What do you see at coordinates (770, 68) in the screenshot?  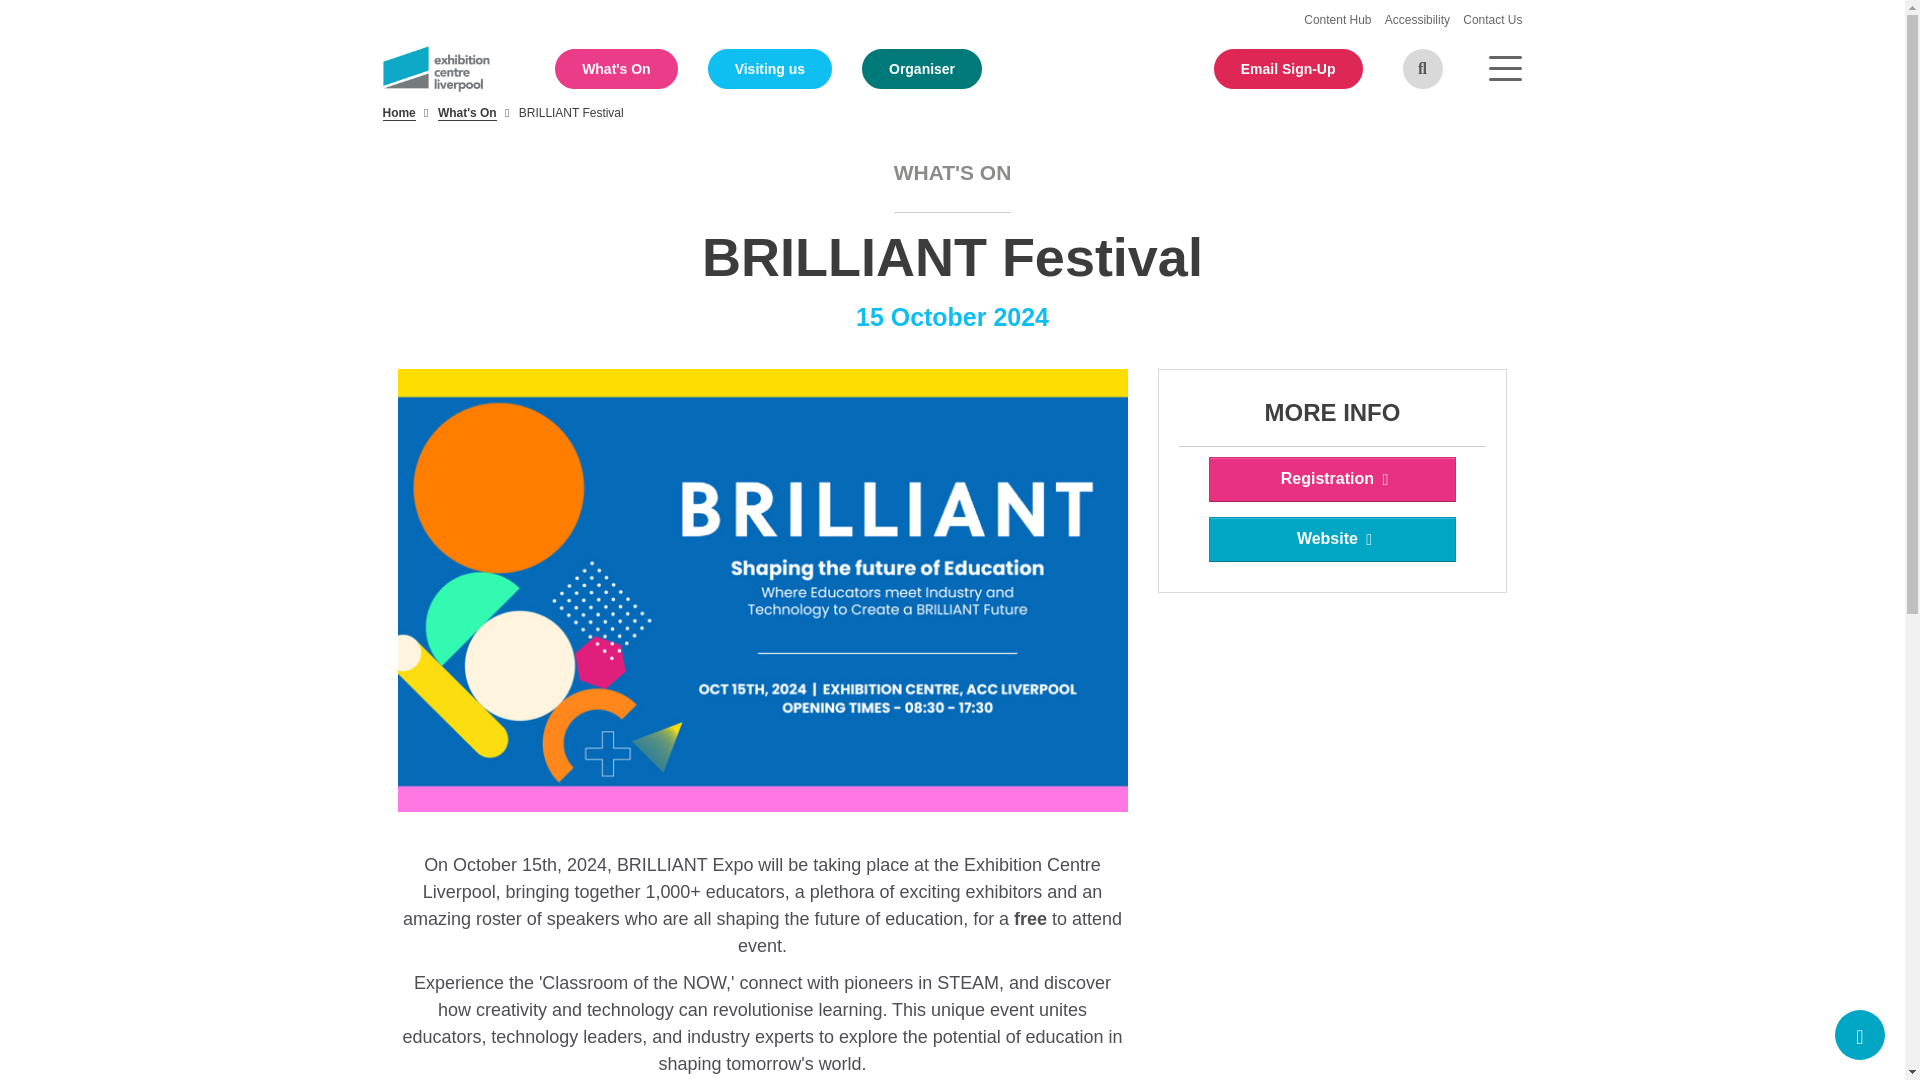 I see `Visiting us` at bounding box center [770, 68].